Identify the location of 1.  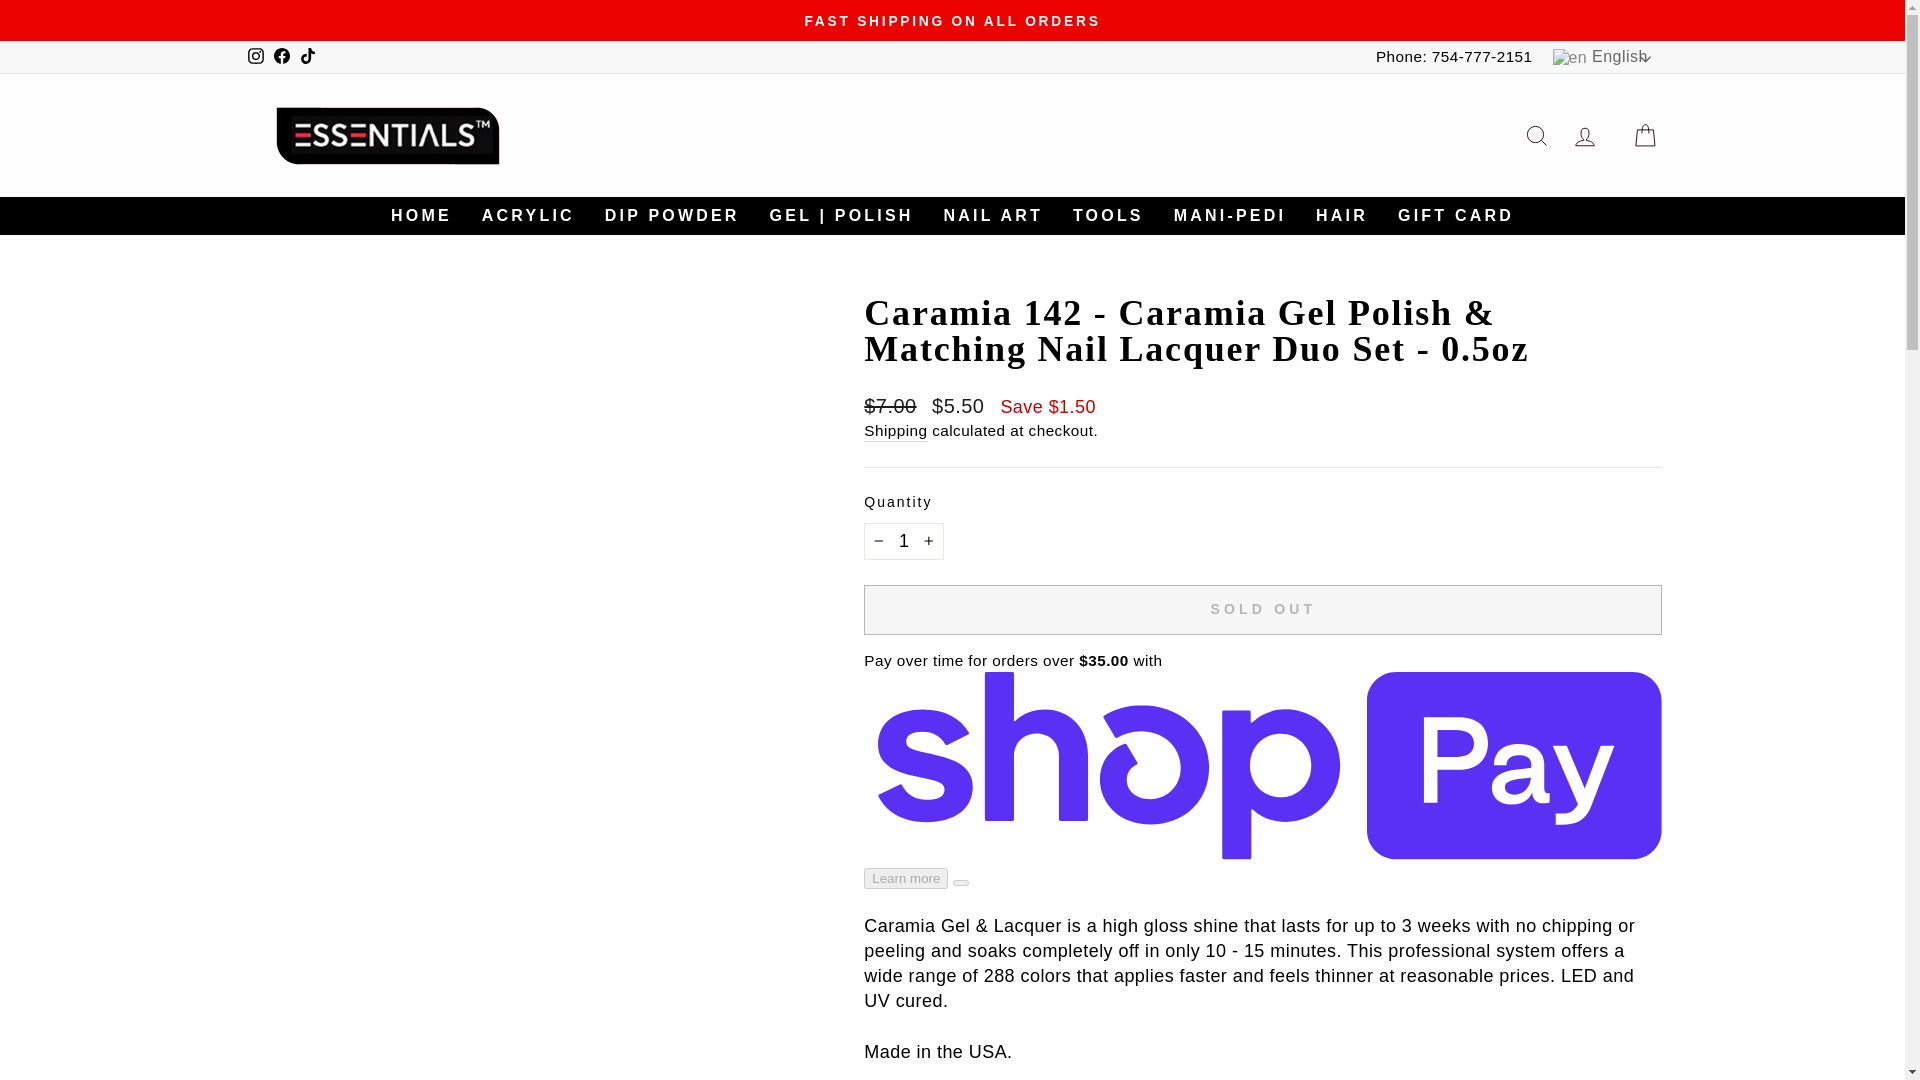
(904, 541).